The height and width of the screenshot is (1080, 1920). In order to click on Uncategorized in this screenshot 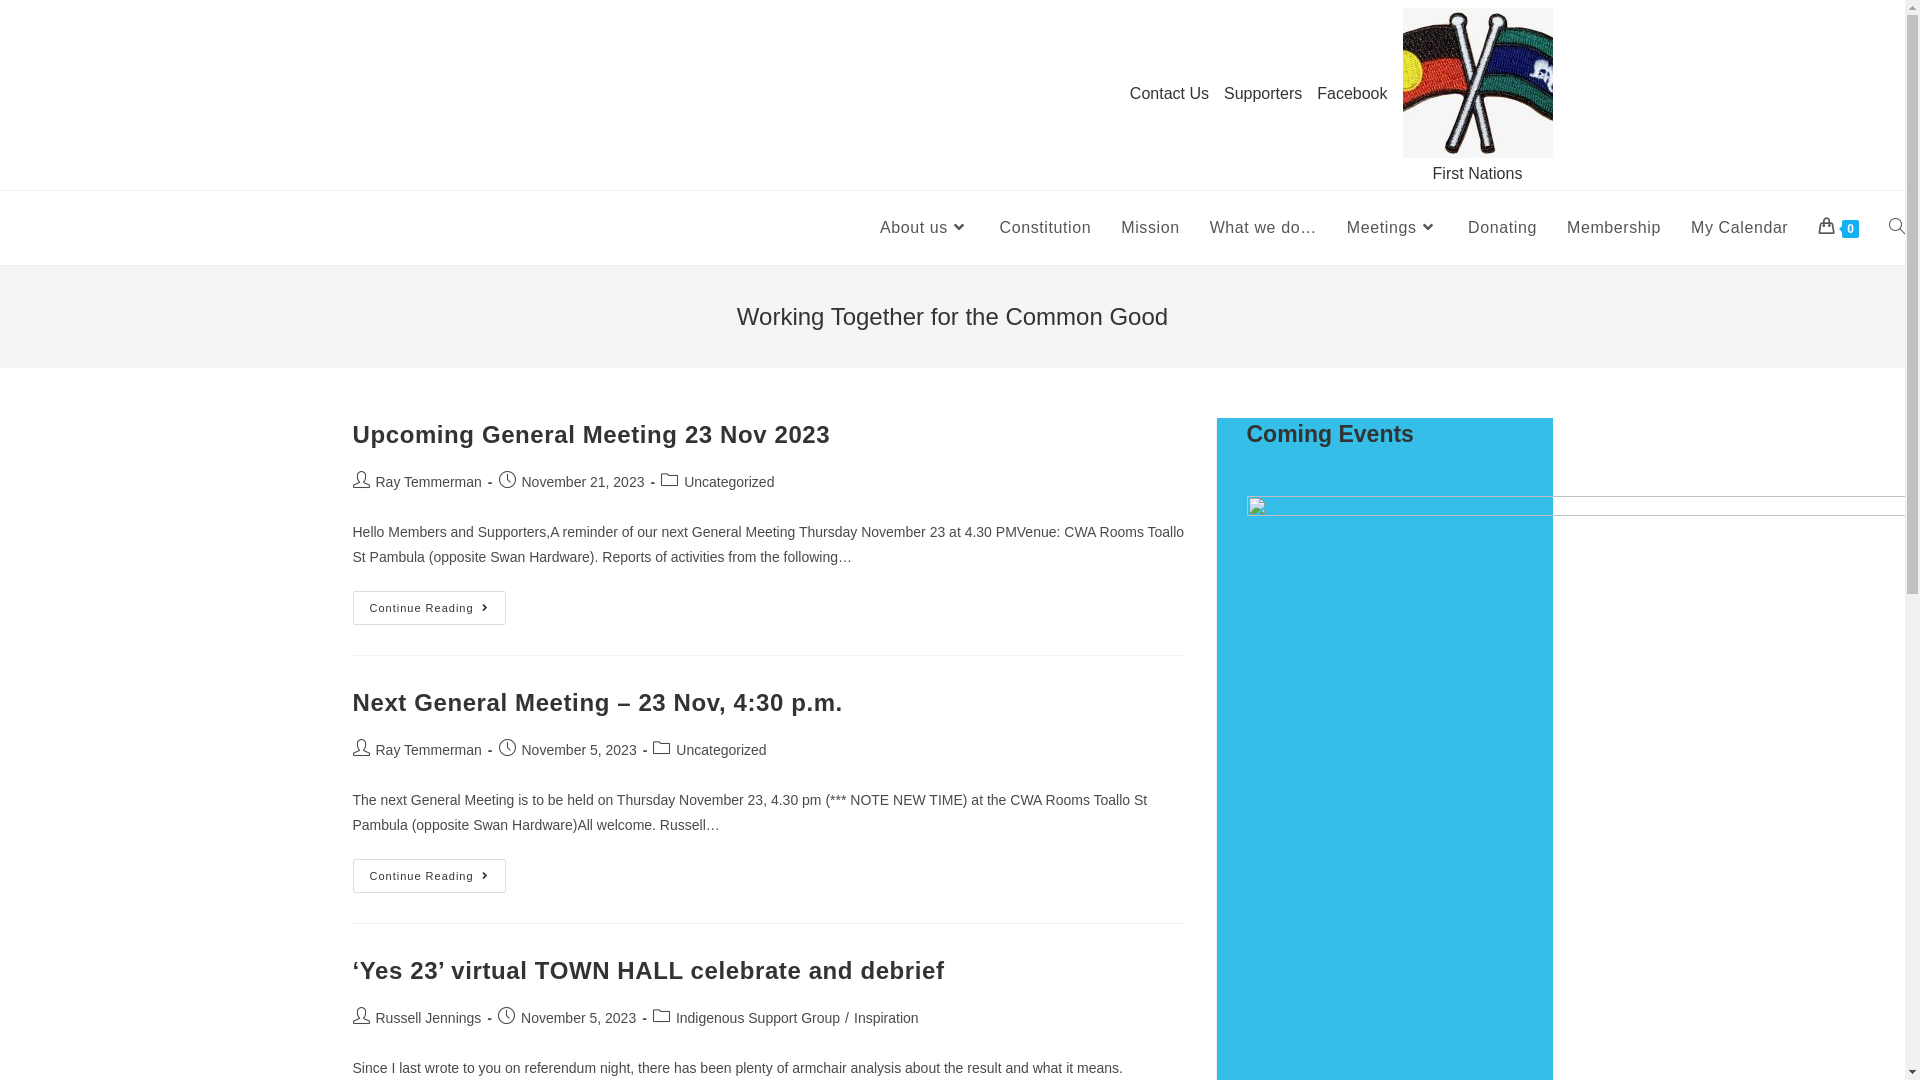, I will do `click(729, 482)`.